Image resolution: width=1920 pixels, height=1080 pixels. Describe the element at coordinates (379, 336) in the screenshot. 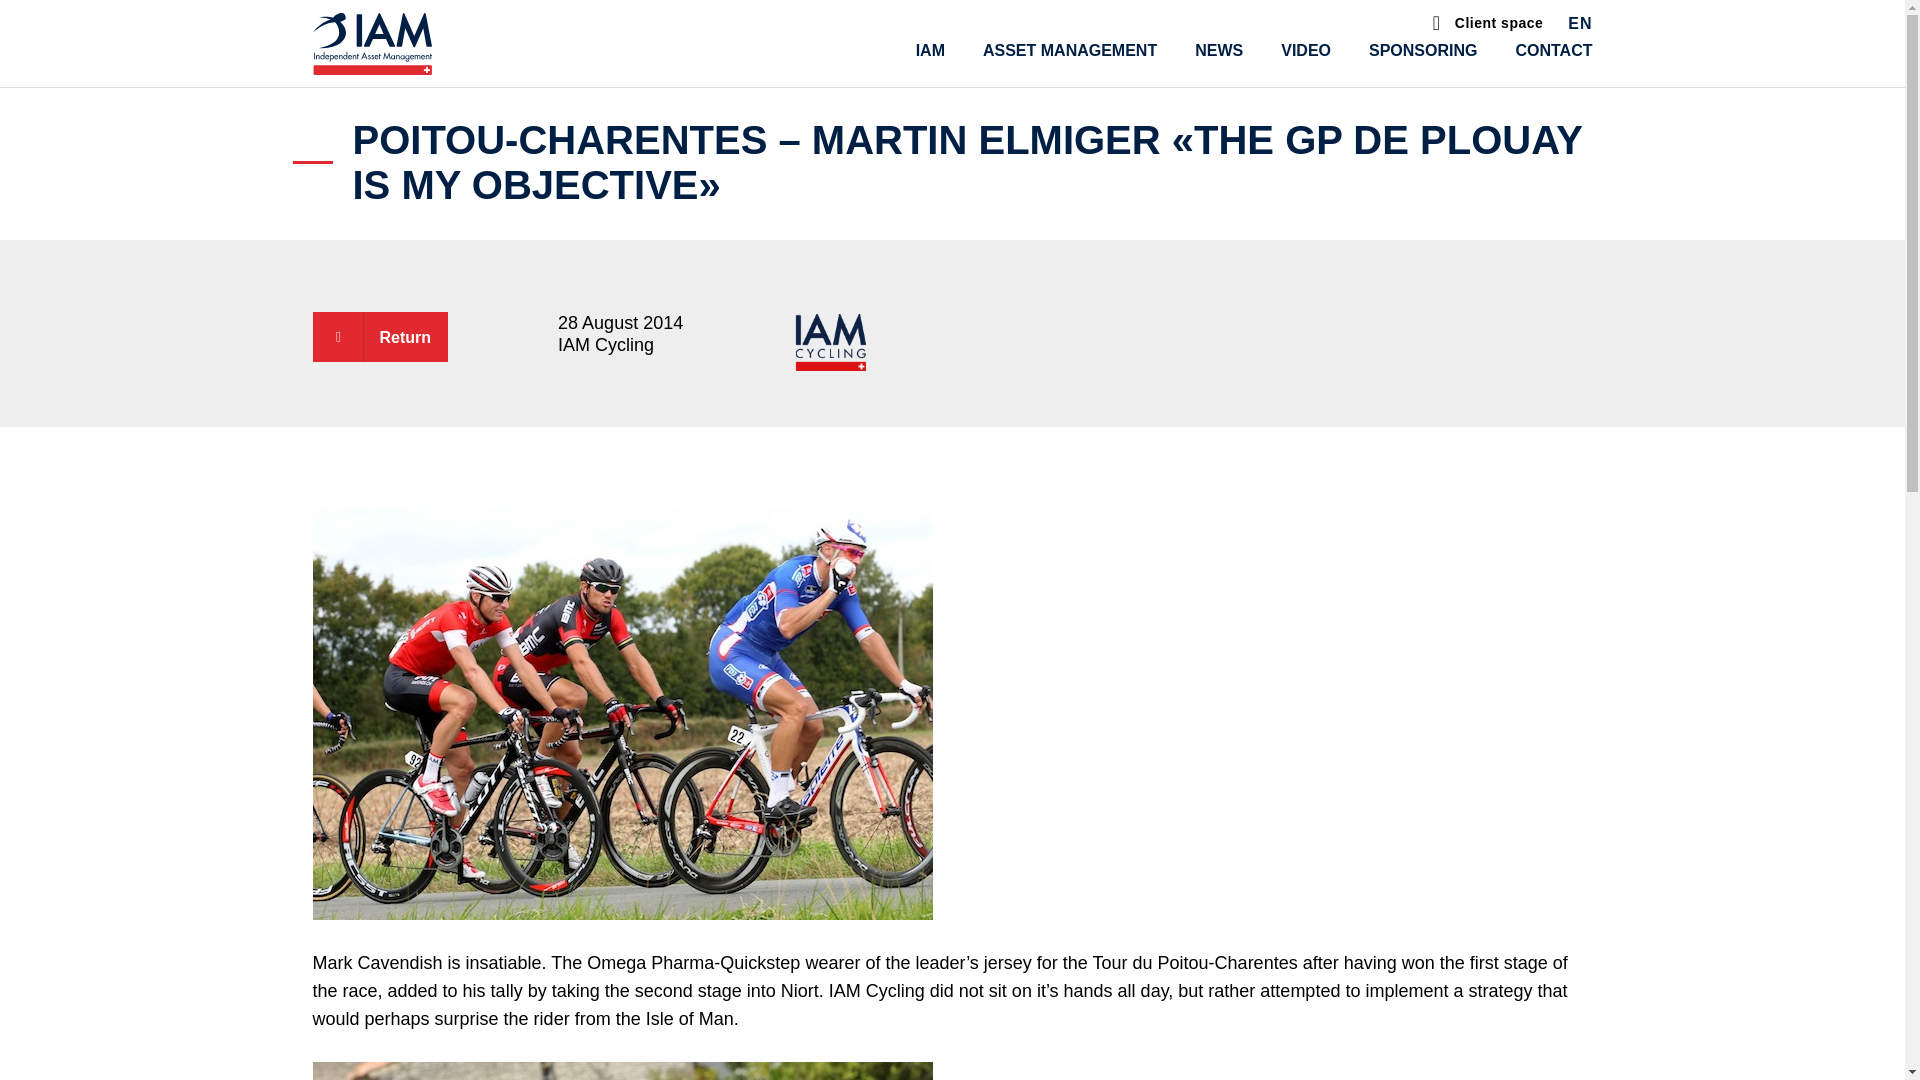

I see `Return` at that location.